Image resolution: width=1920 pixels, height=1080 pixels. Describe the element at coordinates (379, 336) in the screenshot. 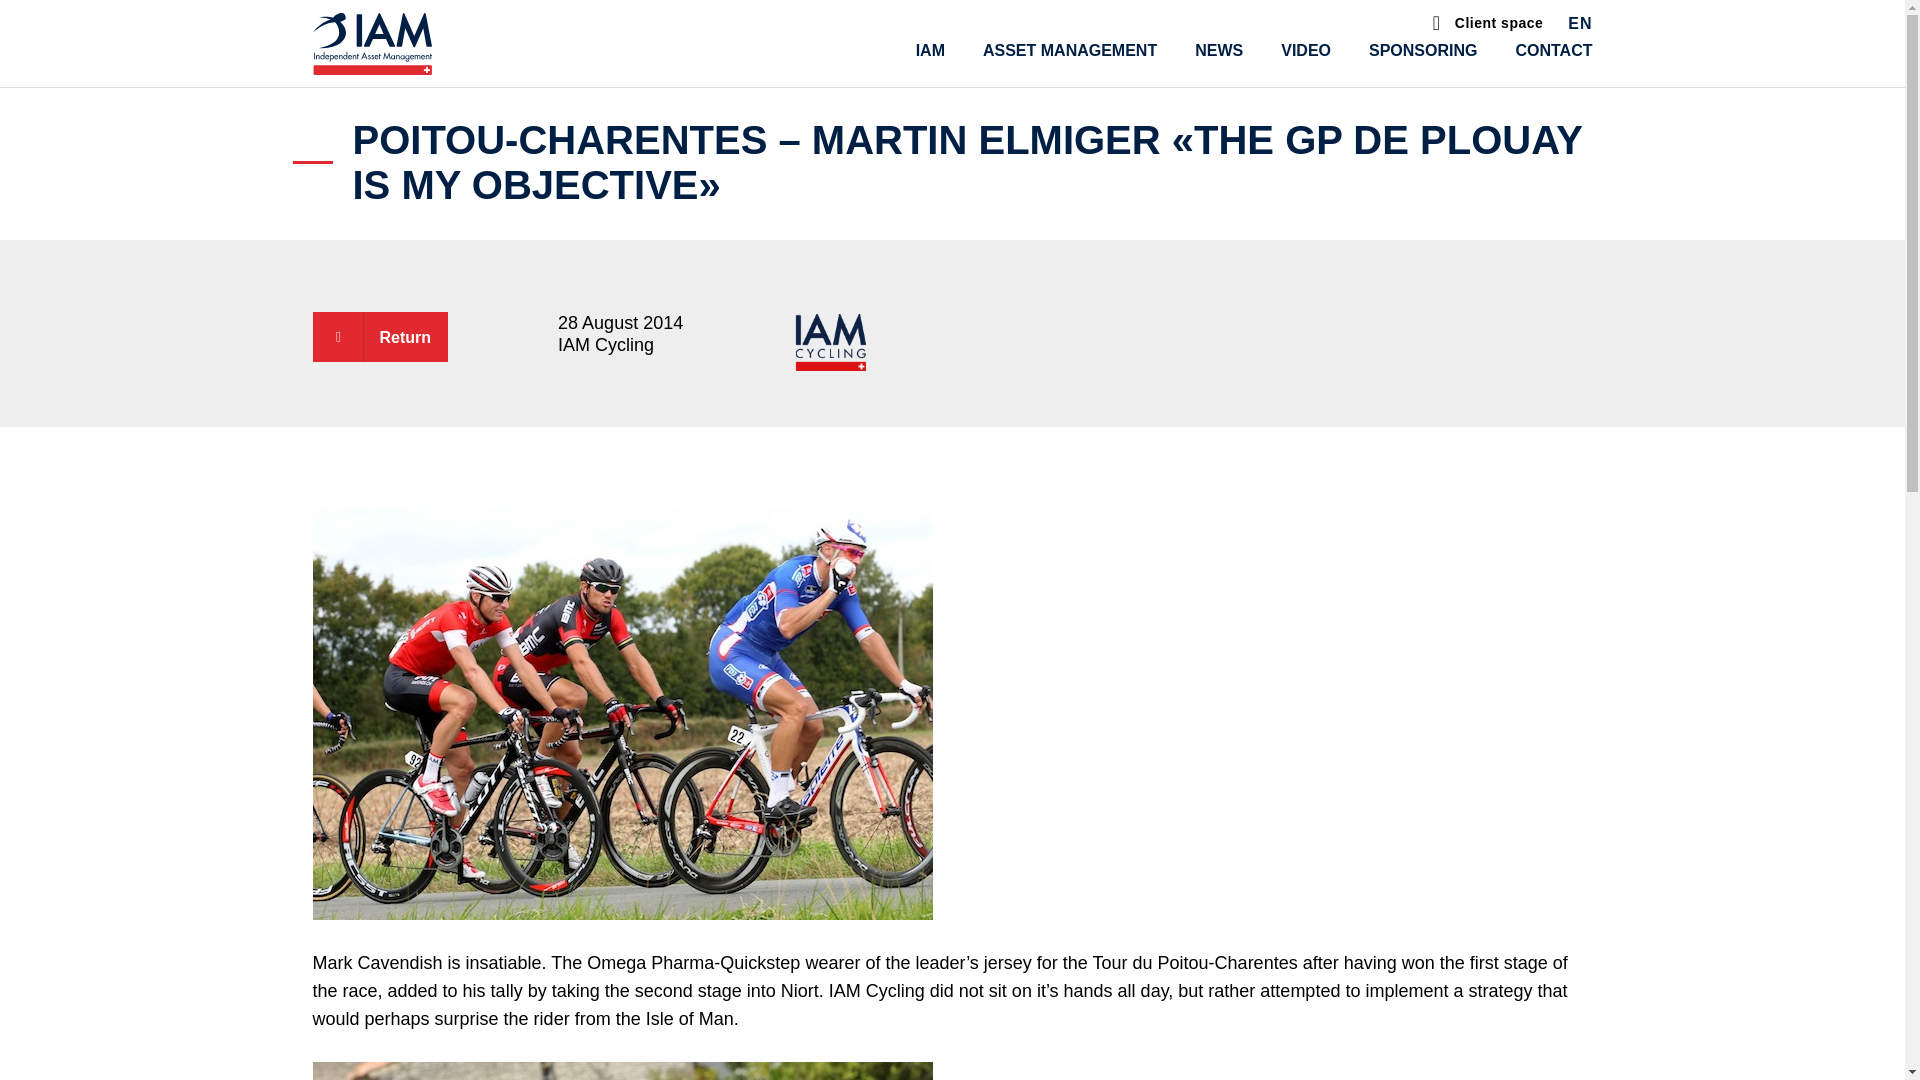

I see `Return` at that location.